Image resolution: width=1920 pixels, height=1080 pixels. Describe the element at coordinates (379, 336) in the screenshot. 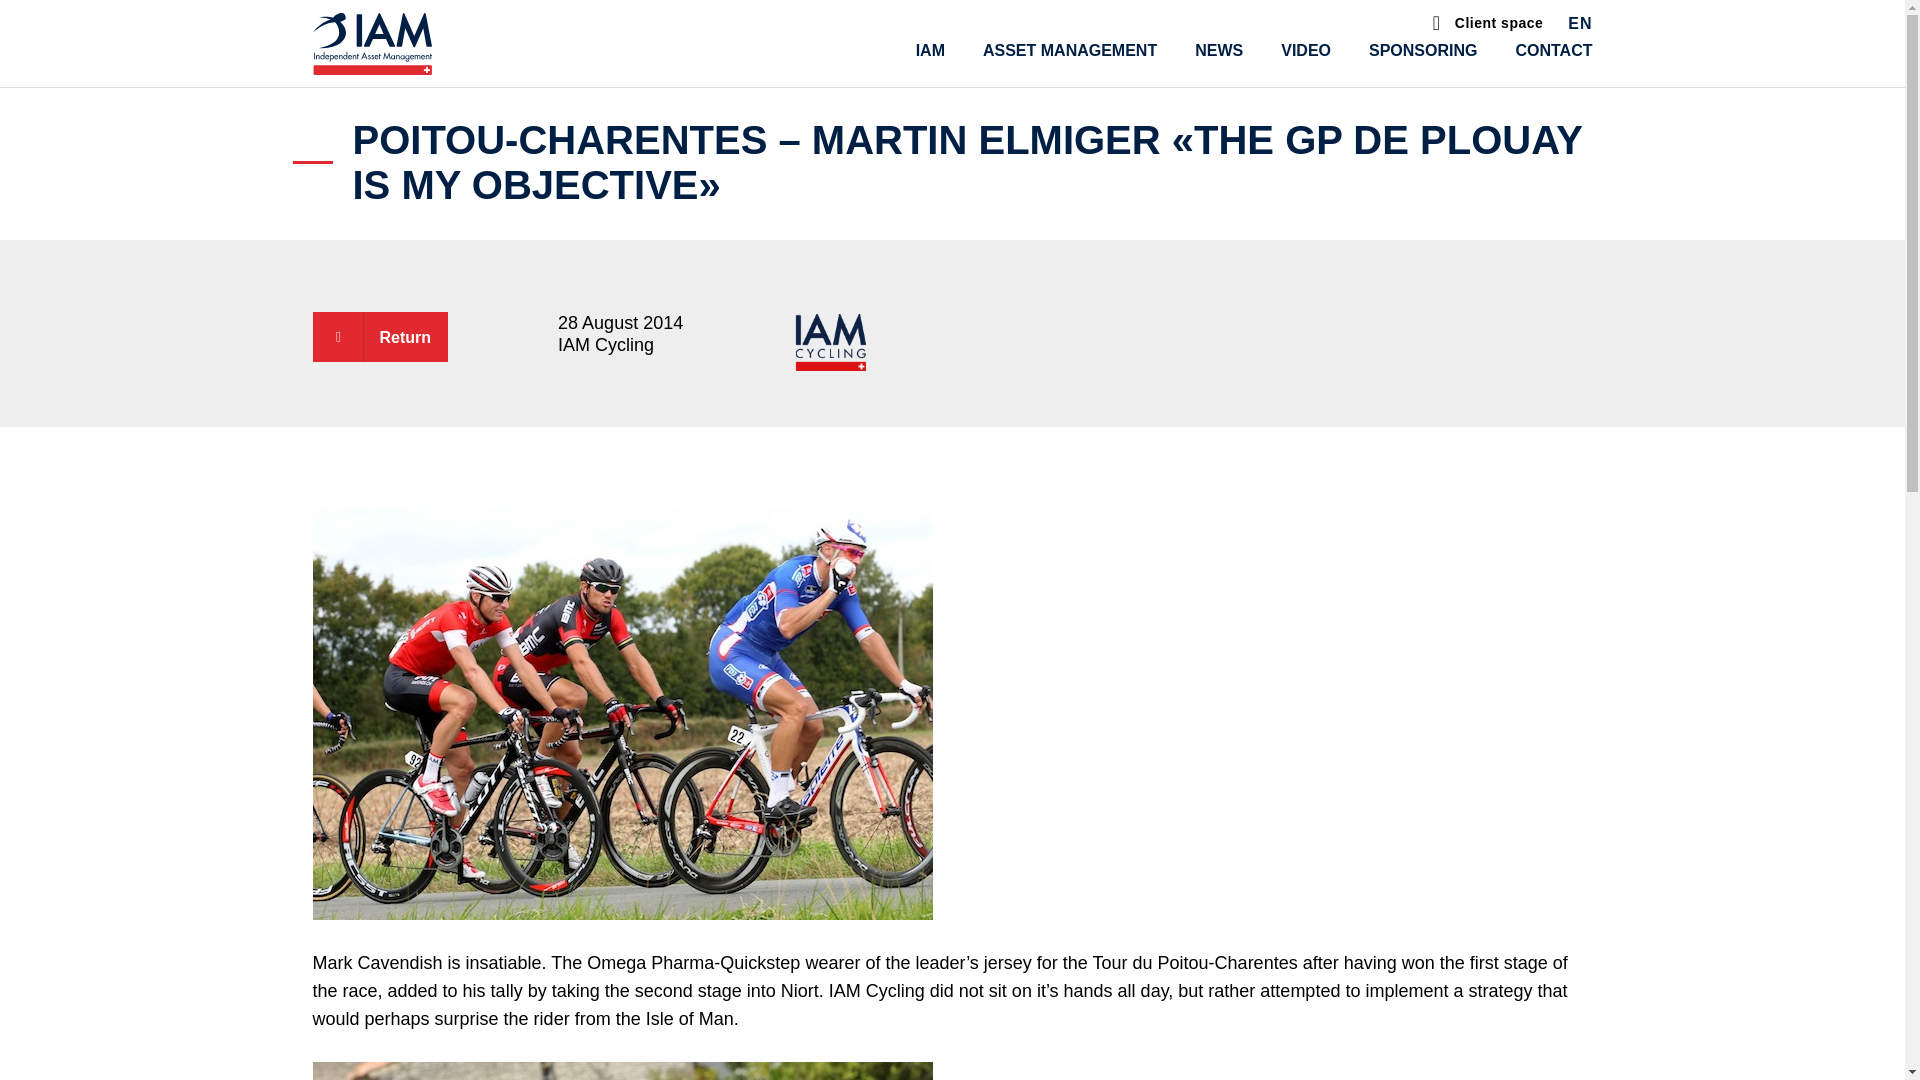

I see `Return` at that location.